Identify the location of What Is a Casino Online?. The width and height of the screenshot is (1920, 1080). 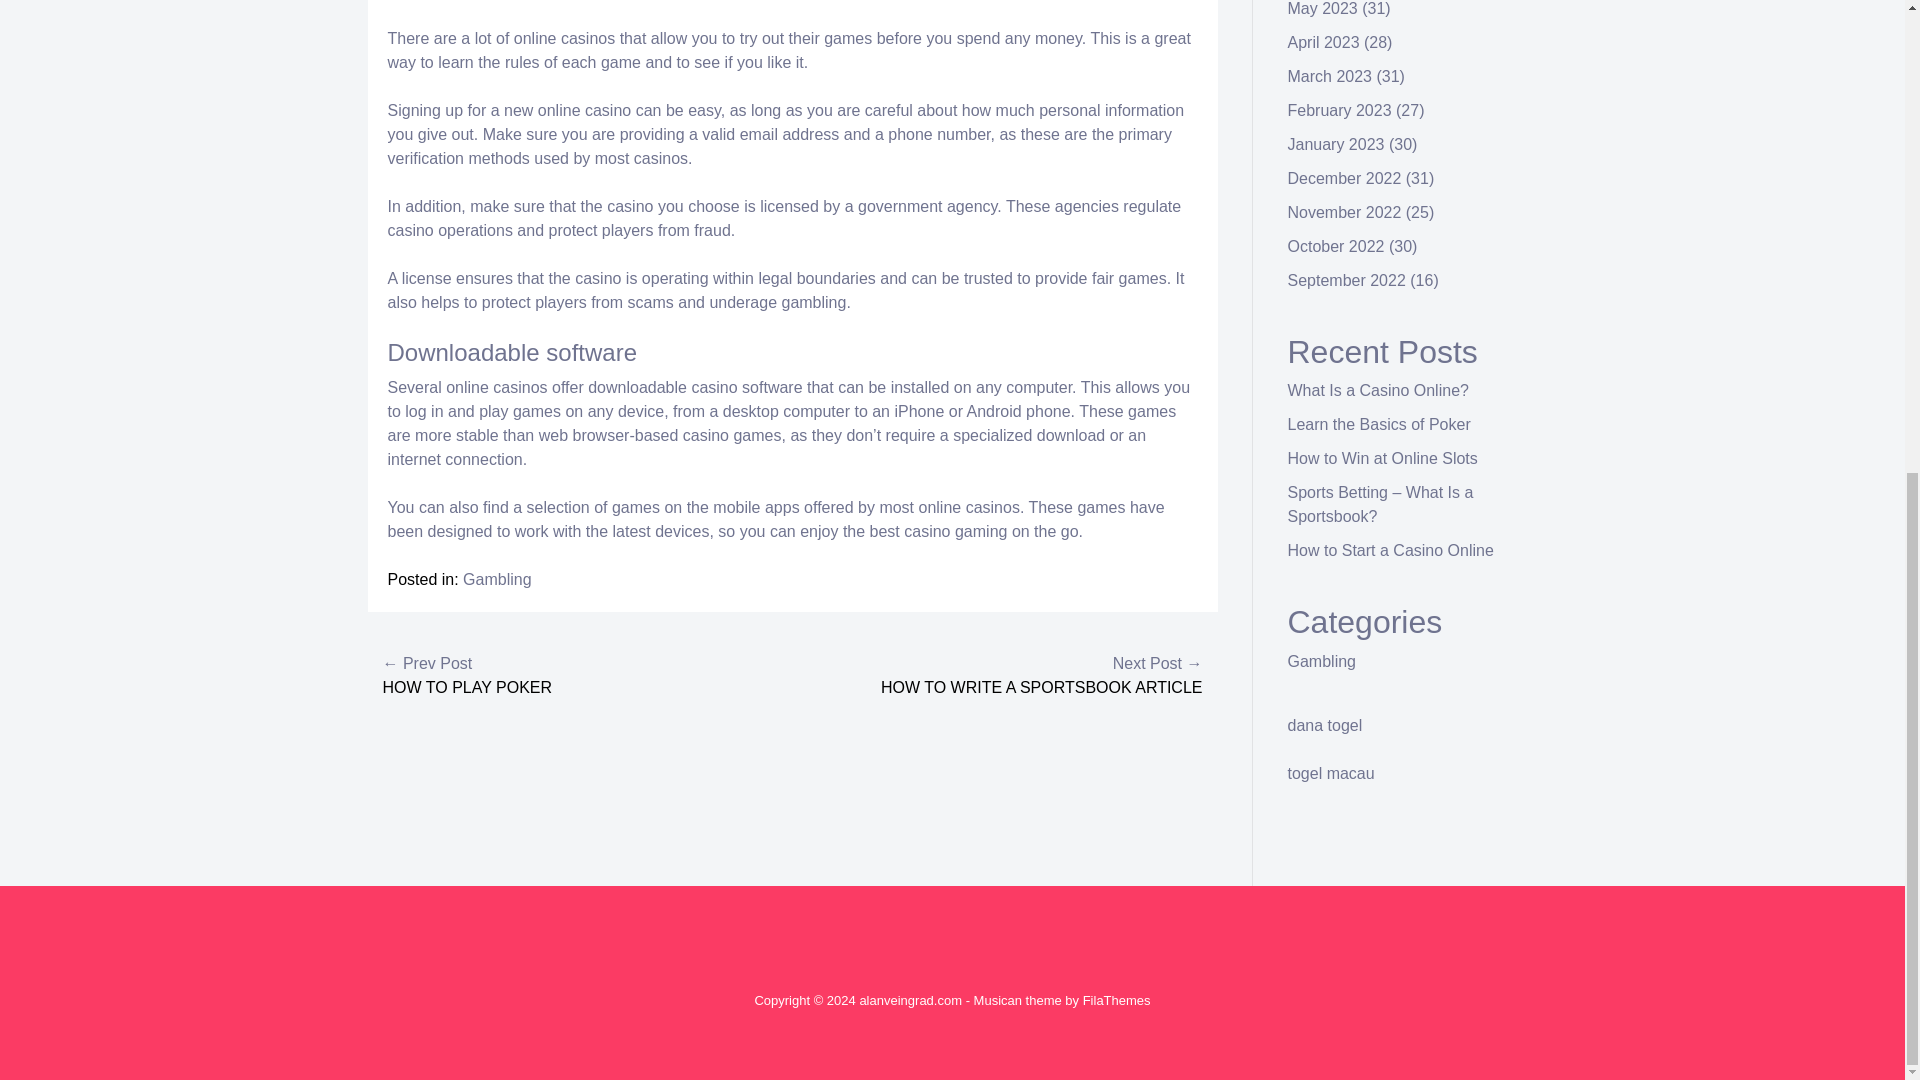
(1378, 390).